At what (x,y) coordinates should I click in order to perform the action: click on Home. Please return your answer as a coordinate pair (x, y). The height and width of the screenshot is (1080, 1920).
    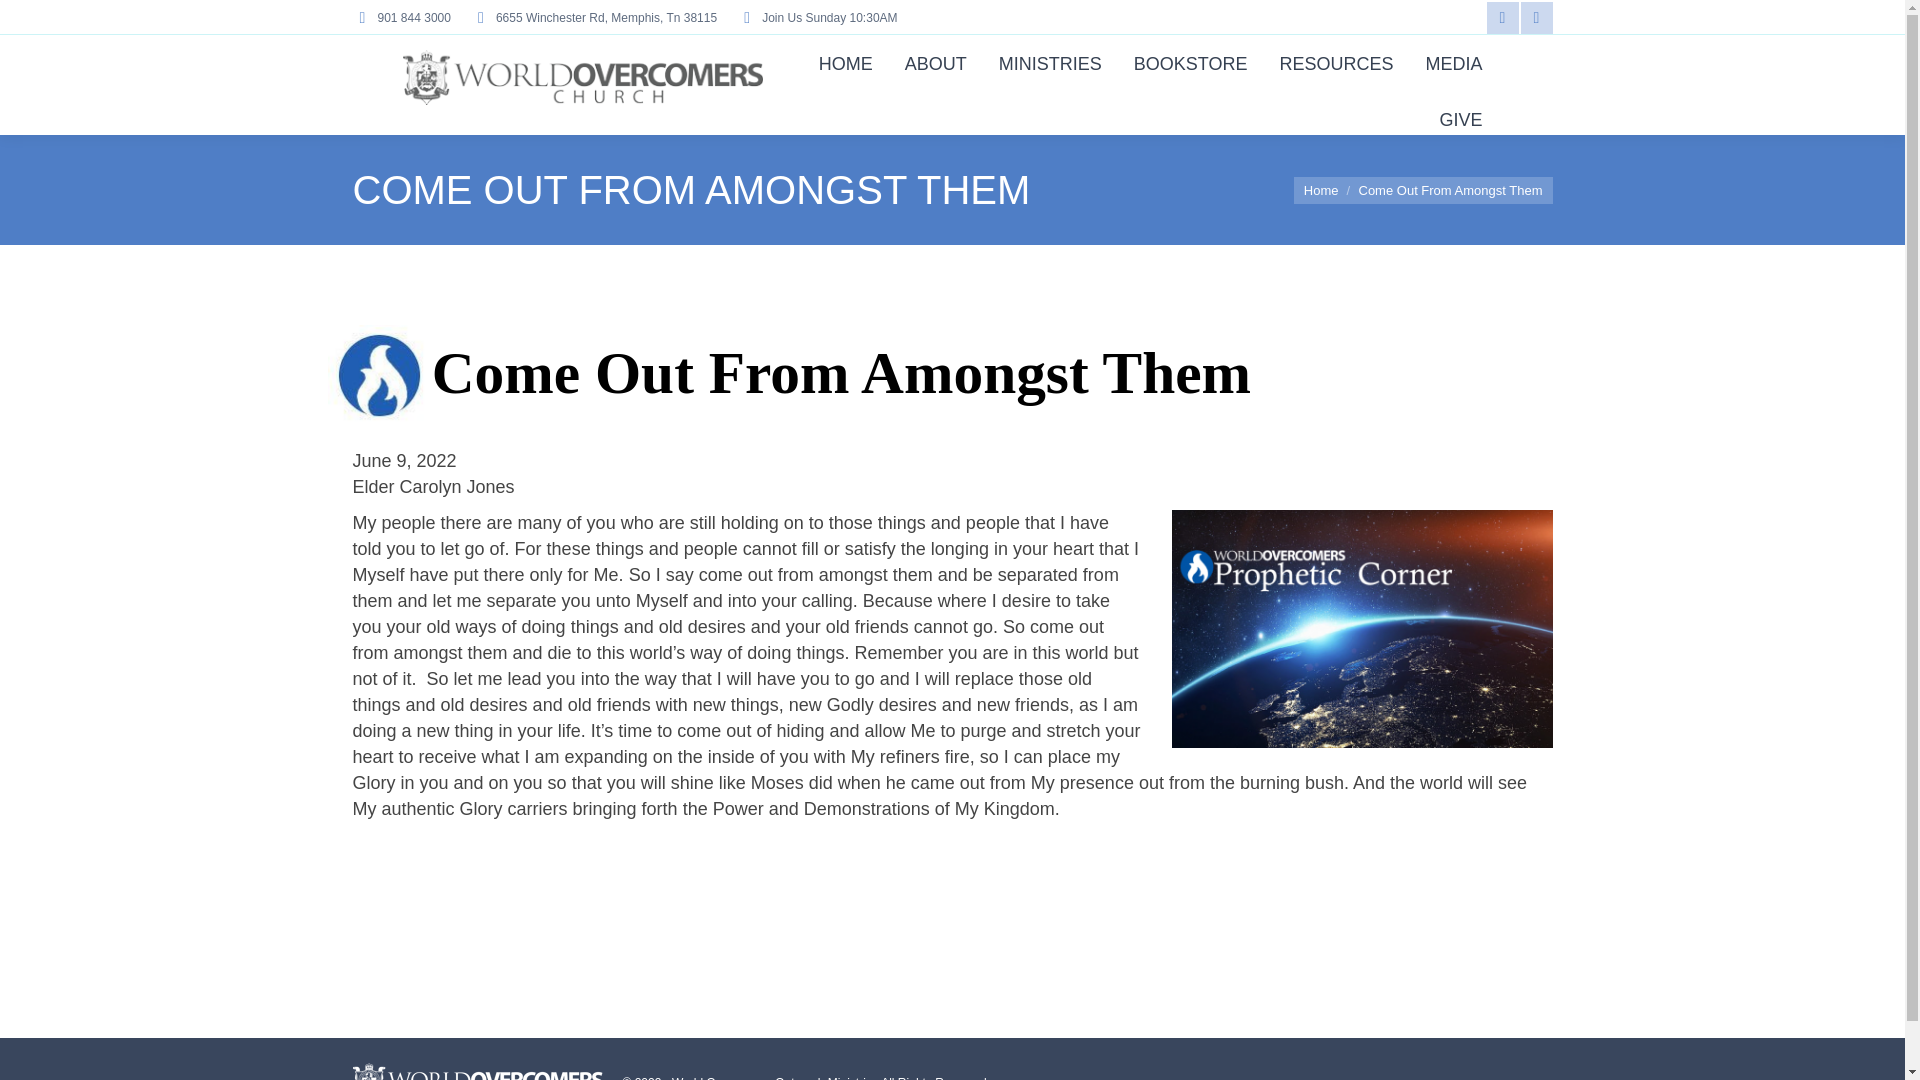
    Looking at the image, I should click on (1320, 189).